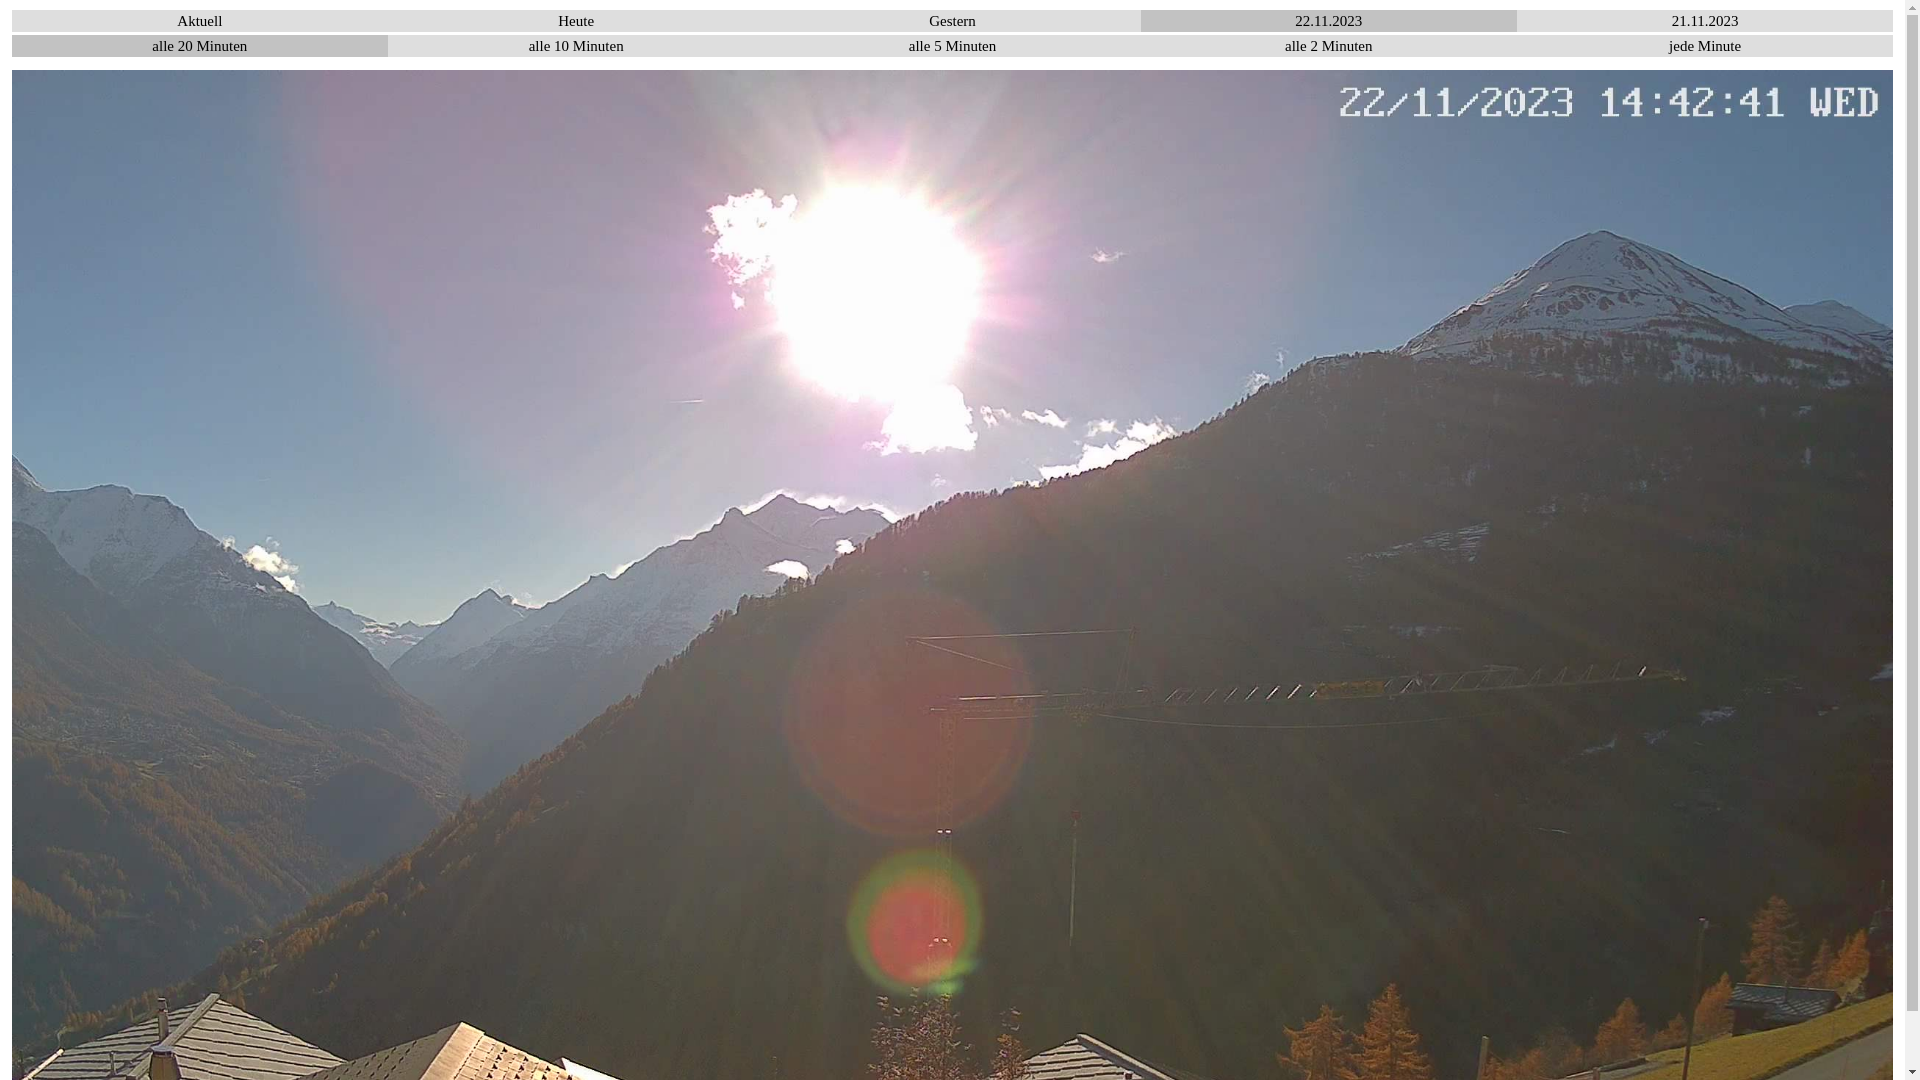  Describe the element at coordinates (576, 21) in the screenshot. I see `Heute` at that location.